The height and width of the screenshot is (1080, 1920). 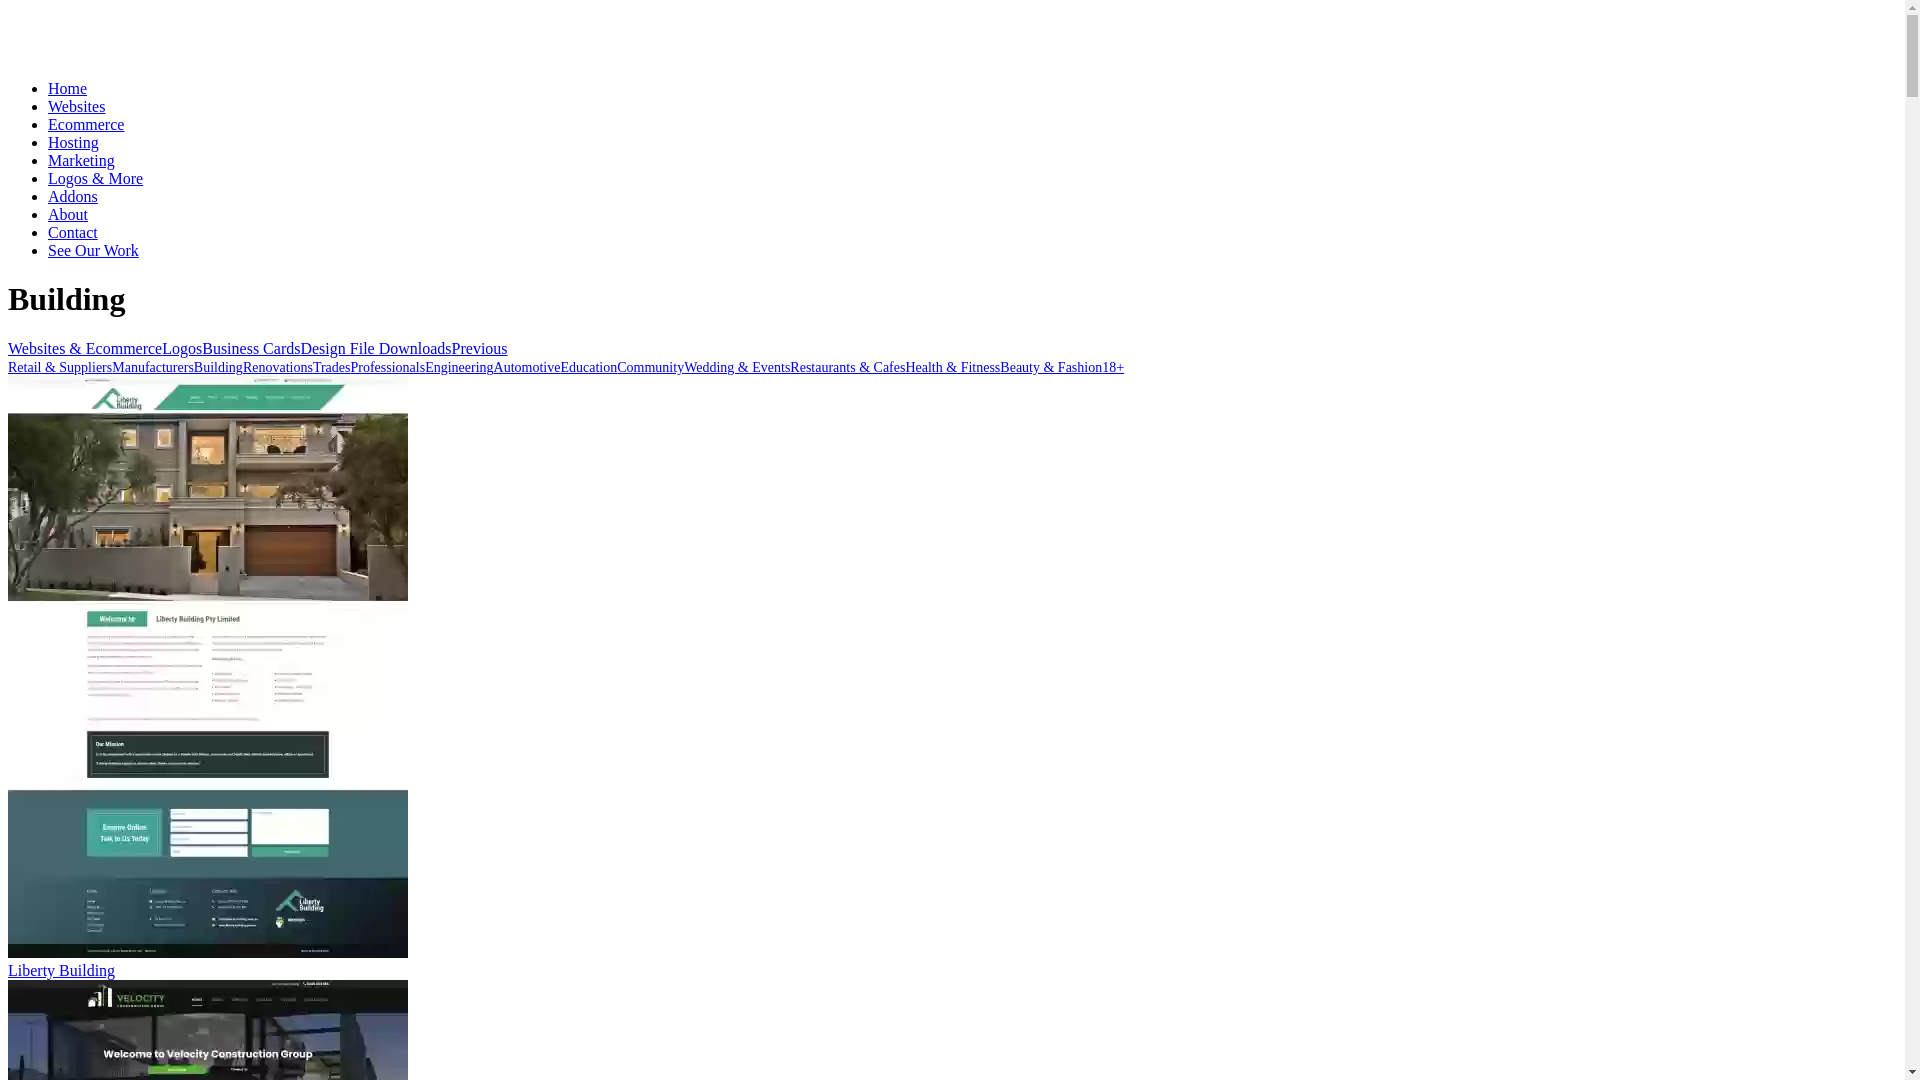 What do you see at coordinates (376, 349) in the screenshot?
I see `Design File Downloads` at bounding box center [376, 349].